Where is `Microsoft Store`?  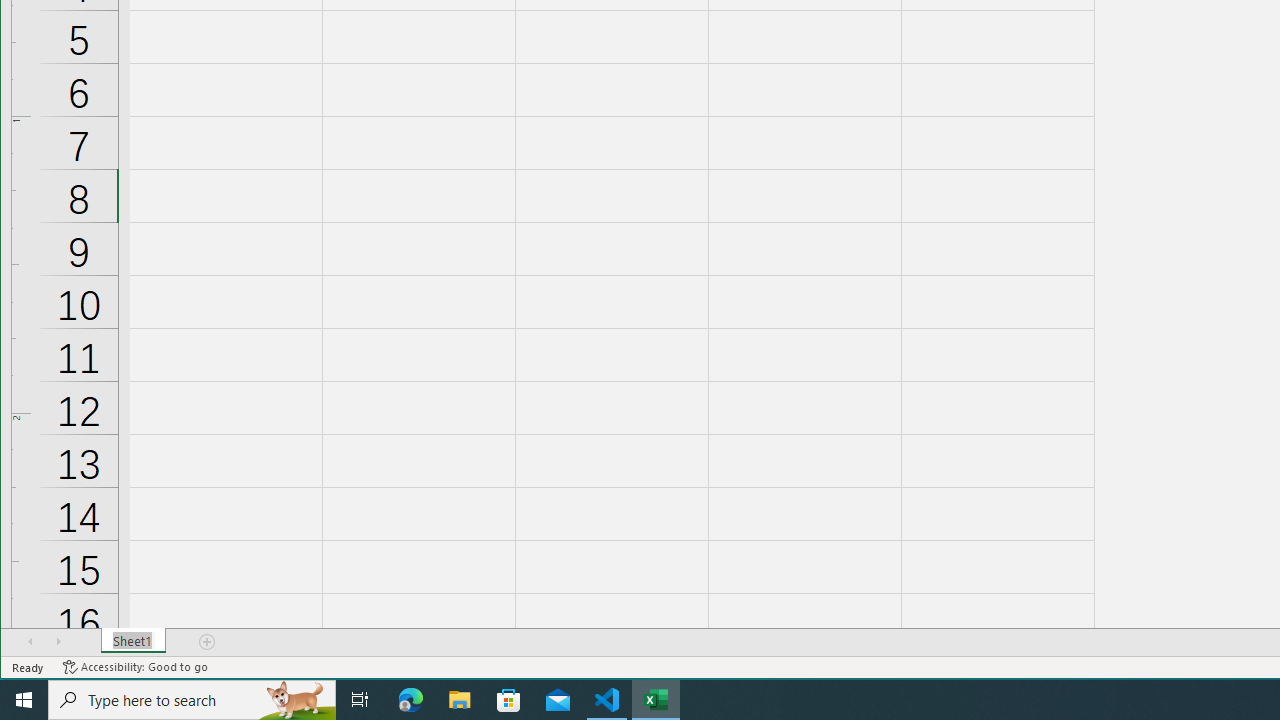 Microsoft Store is located at coordinates (509, 700).